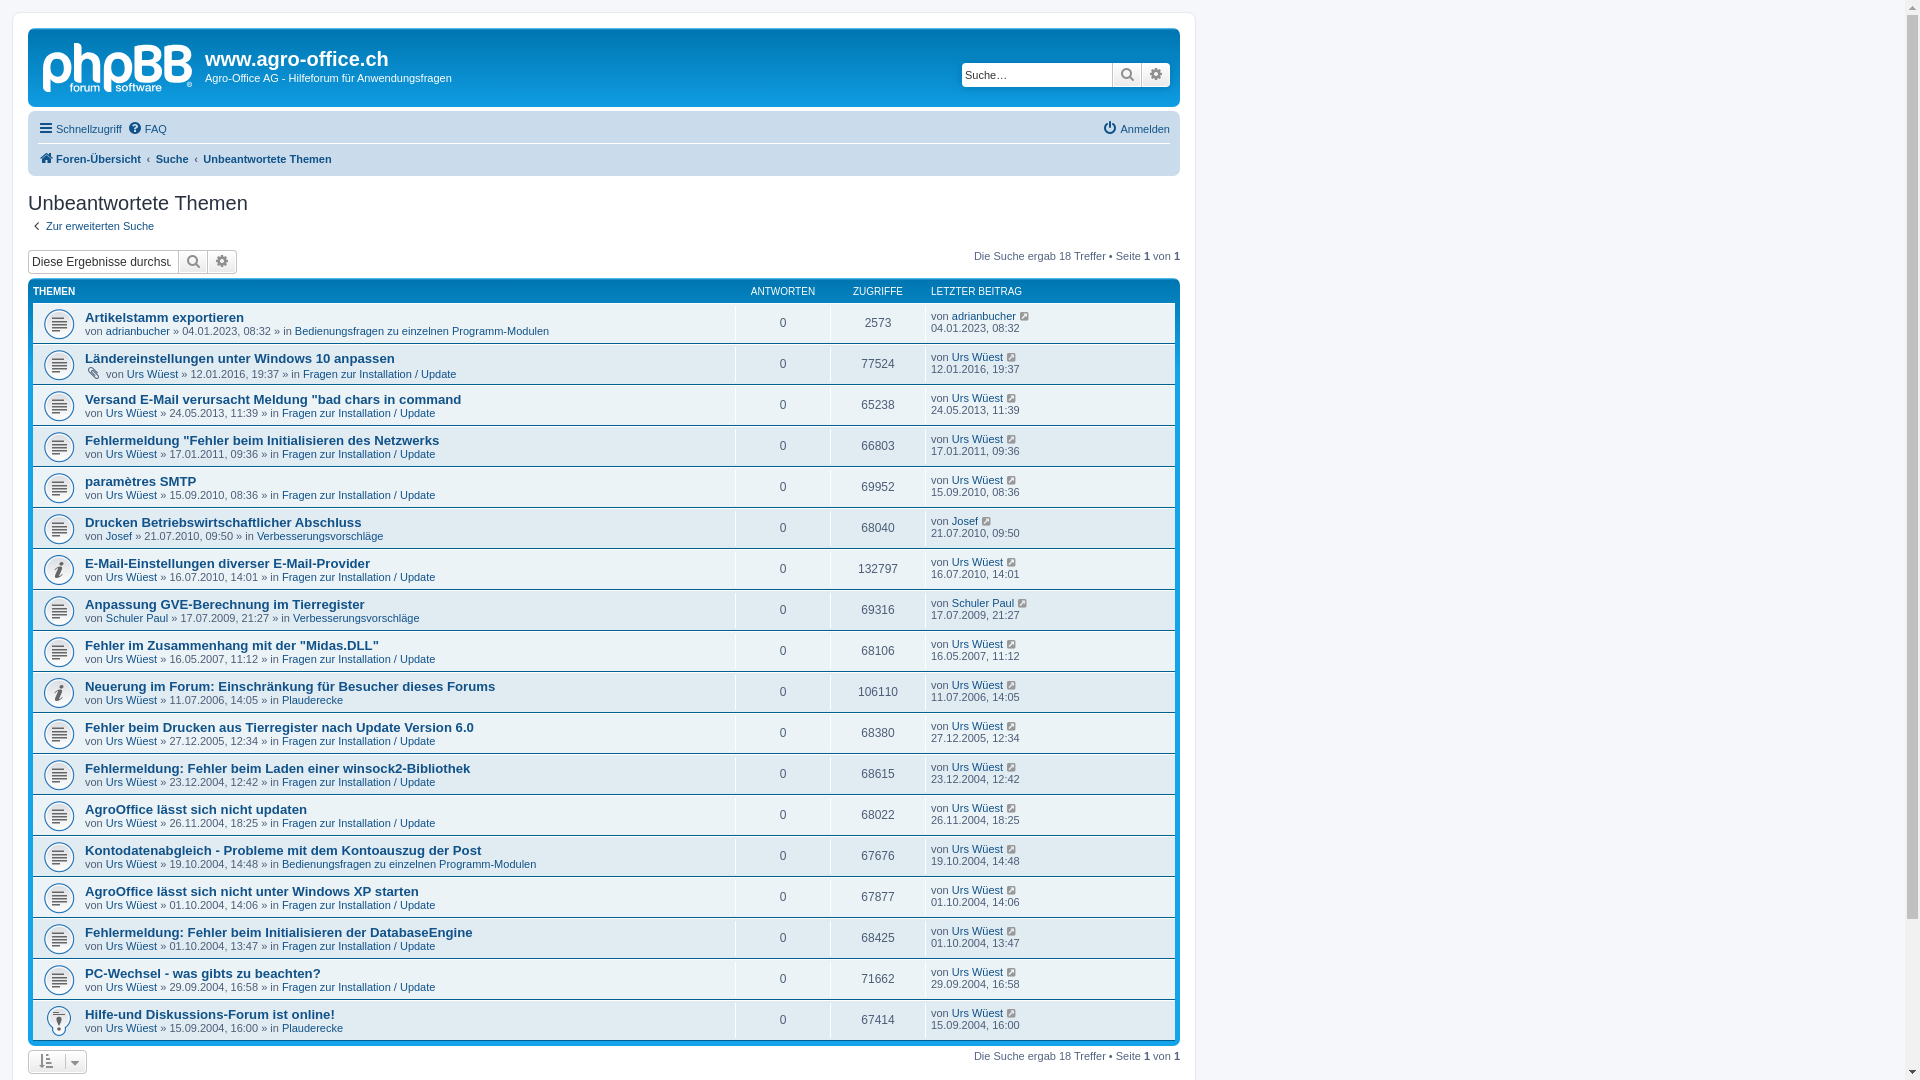 The width and height of the screenshot is (1920, 1080). Describe the element at coordinates (1012, 480) in the screenshot. I see `Gehe zum letzten Beitrag` at that location.